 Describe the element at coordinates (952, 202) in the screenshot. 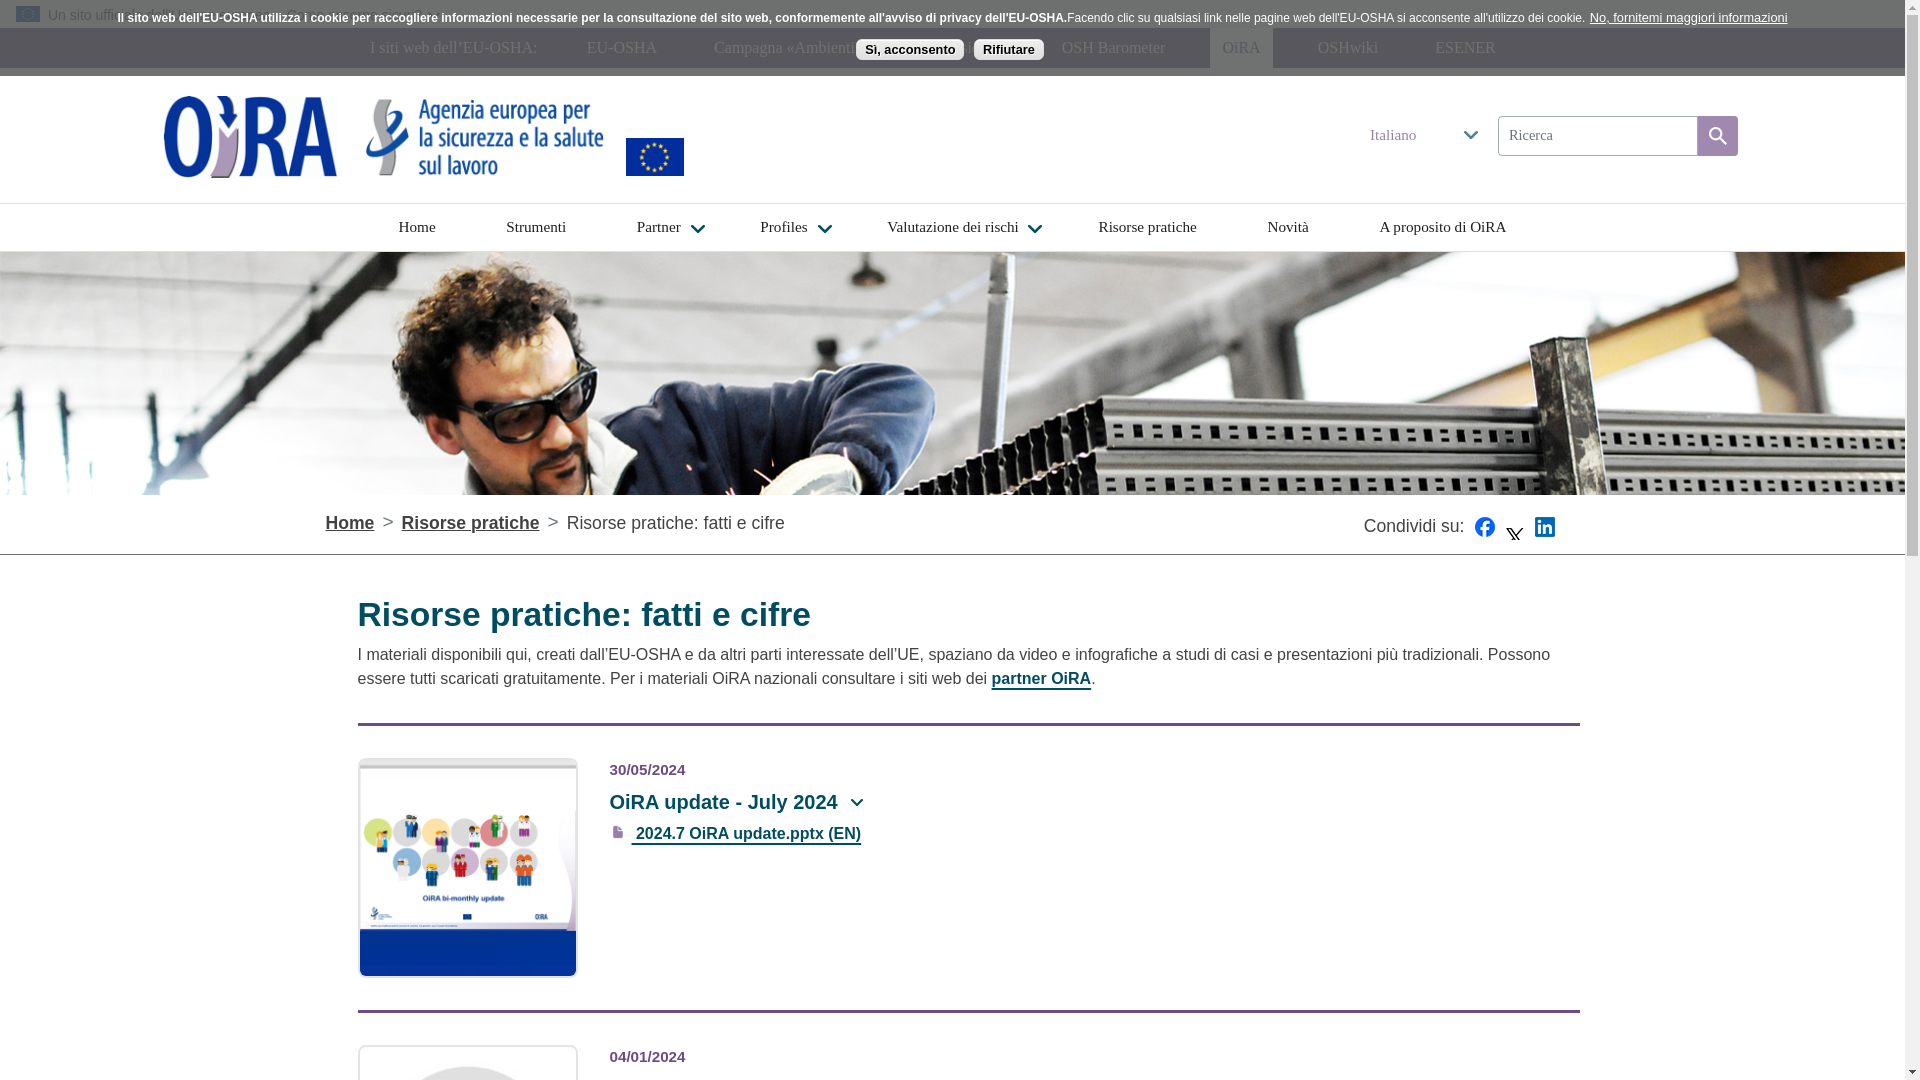

I see `Salta al contenuto principale` at that location.